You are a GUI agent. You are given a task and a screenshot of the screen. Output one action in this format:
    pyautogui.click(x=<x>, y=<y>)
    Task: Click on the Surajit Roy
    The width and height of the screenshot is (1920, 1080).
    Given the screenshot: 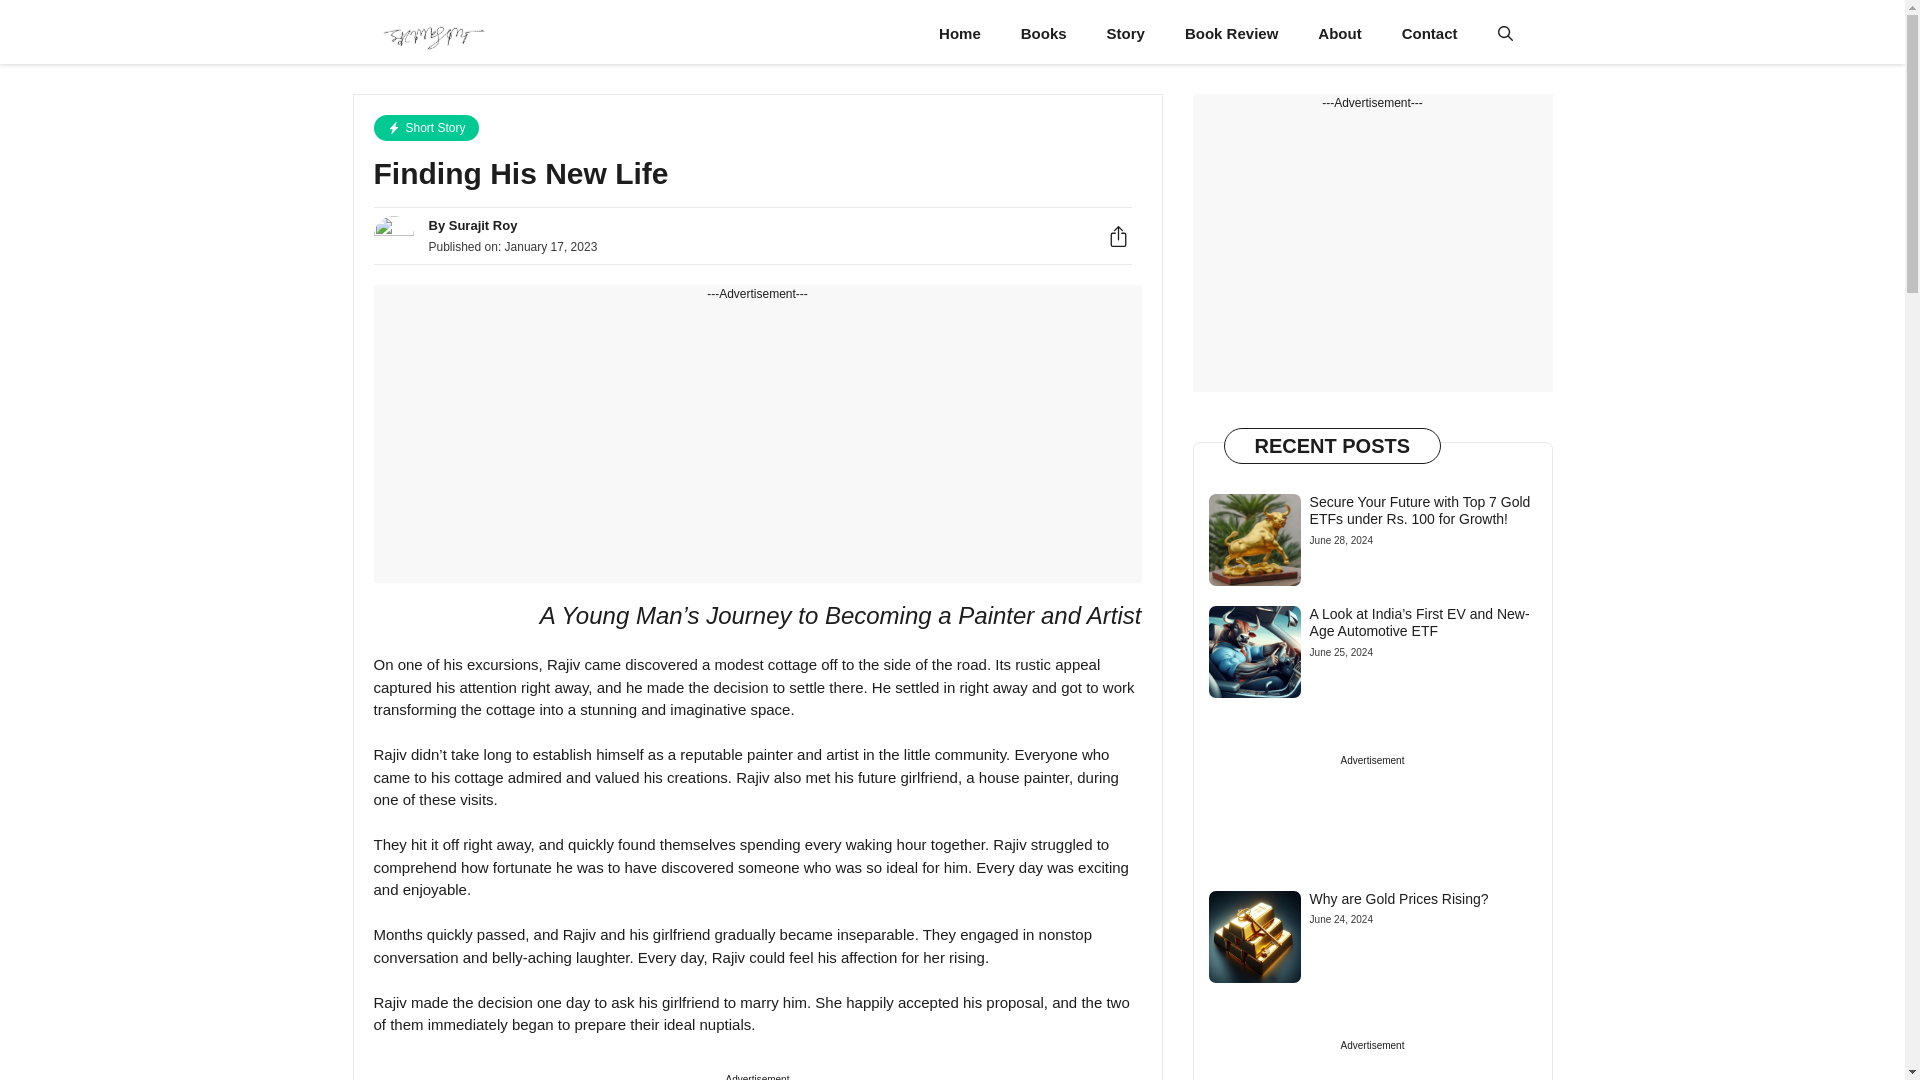 What is the action you would take?
    pyautogui.click(x=484, y=226)
    